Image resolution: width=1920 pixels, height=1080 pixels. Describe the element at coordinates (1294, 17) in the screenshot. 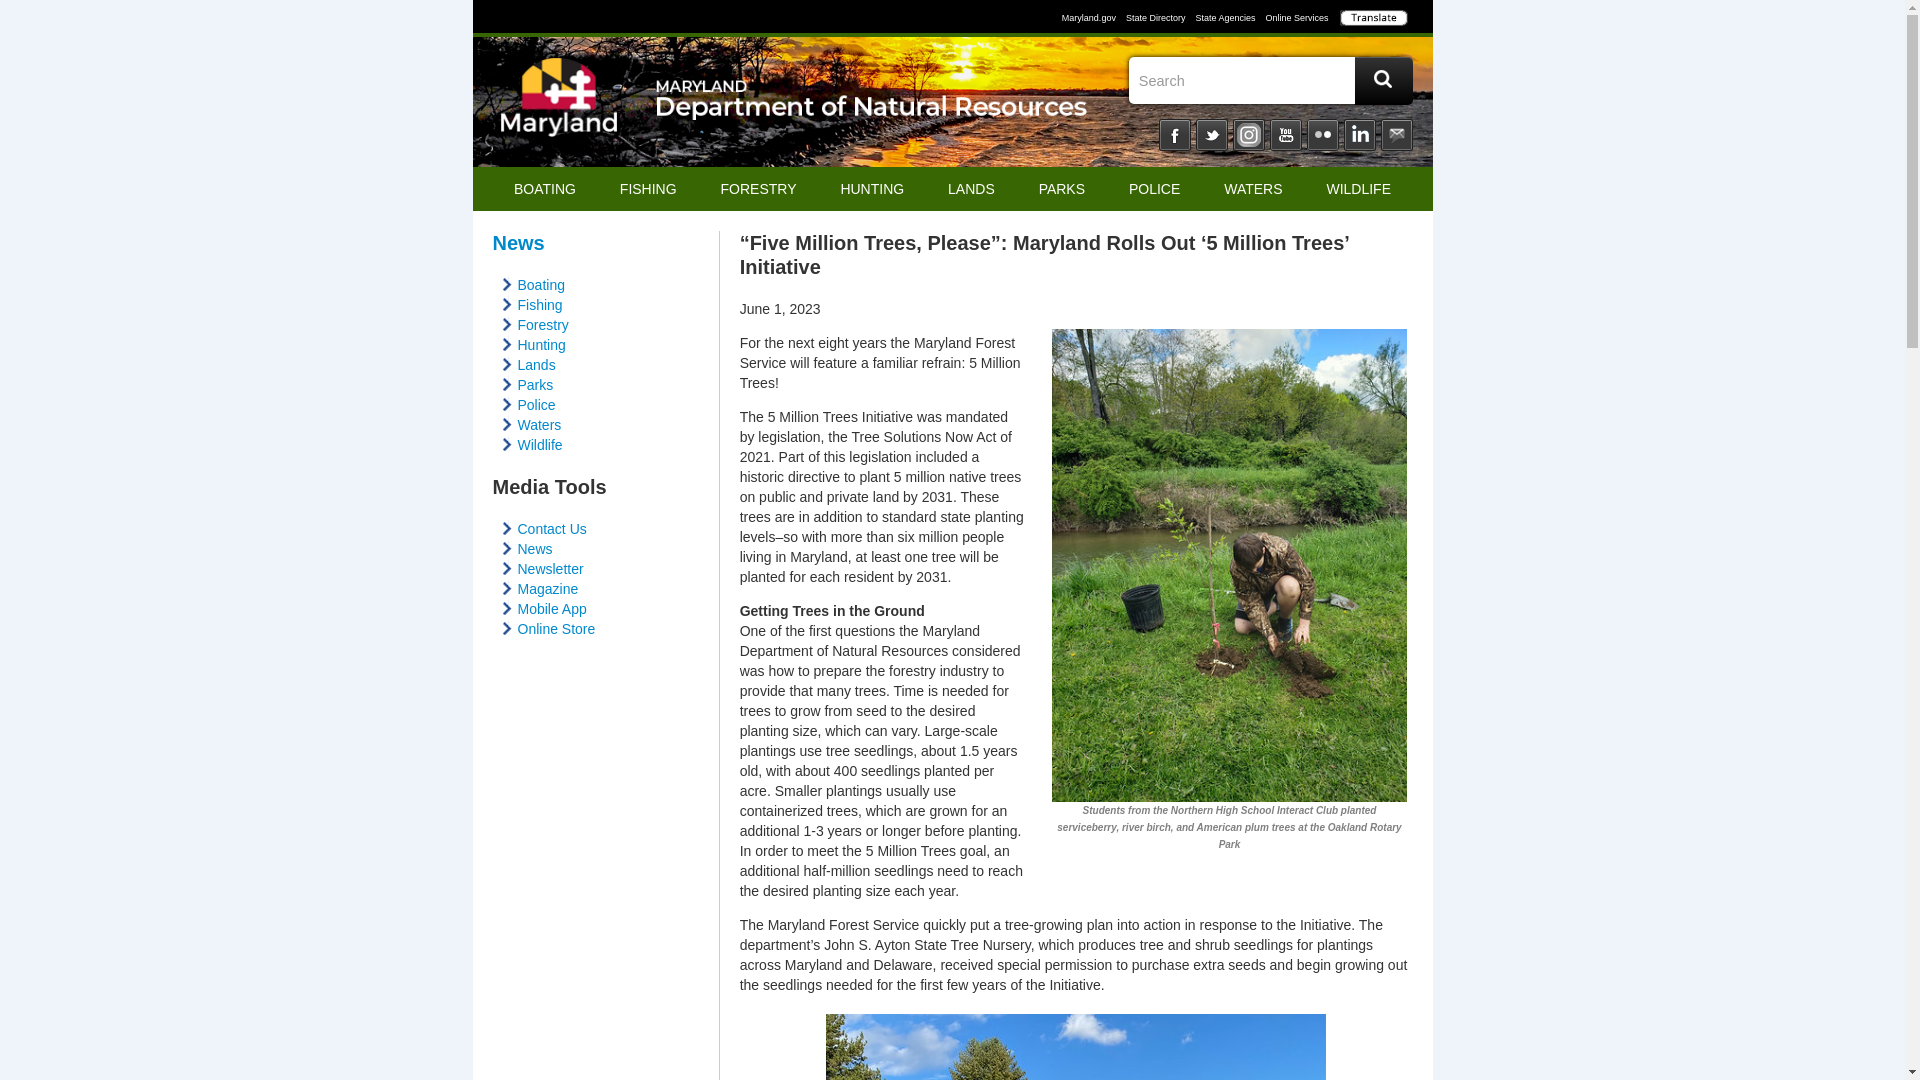

I see `Online Services` at that location.